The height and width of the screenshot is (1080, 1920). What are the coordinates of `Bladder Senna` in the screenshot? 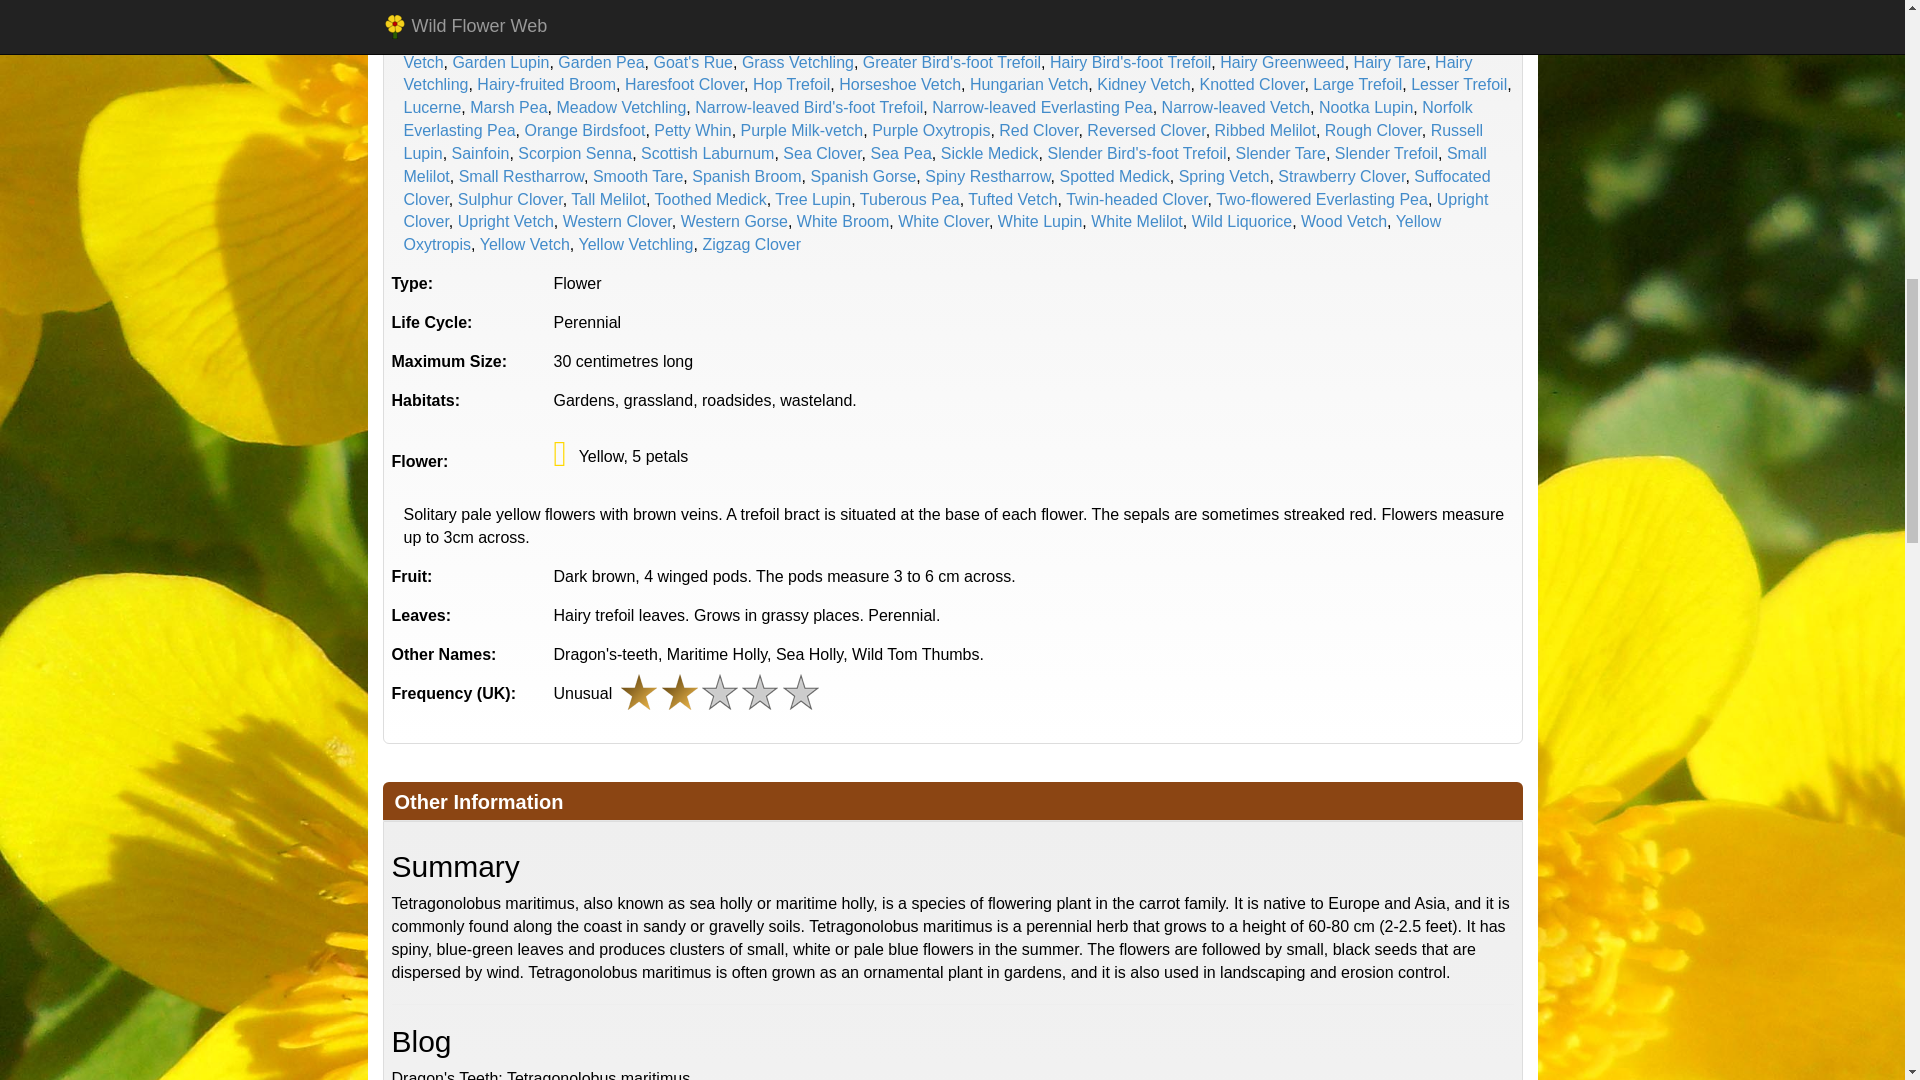 It's located at (1421, 1).